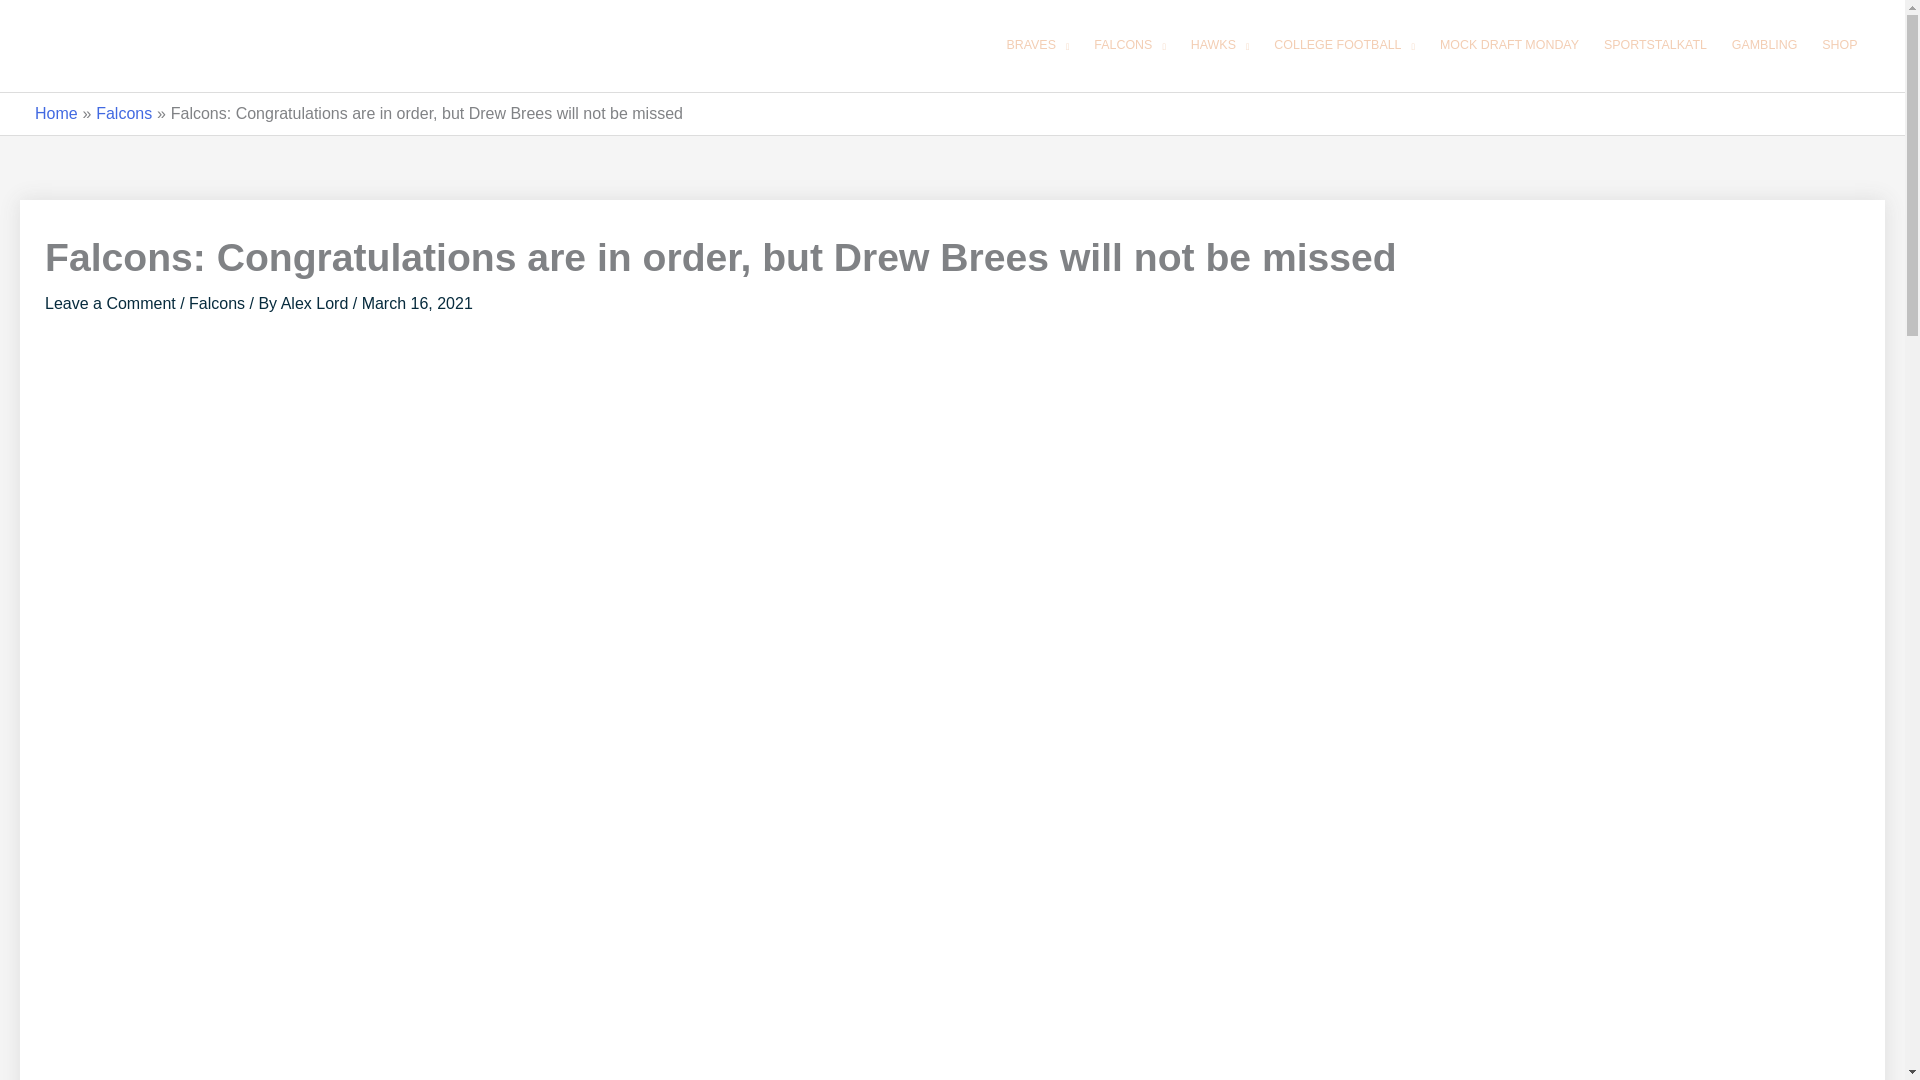 This screenshot has width=1920, height=1080. What do you see at coordinates (1344, 46) in the screenshot?
I see `COLLEGE FOOTBALL` at bounding box center [1344, 46].